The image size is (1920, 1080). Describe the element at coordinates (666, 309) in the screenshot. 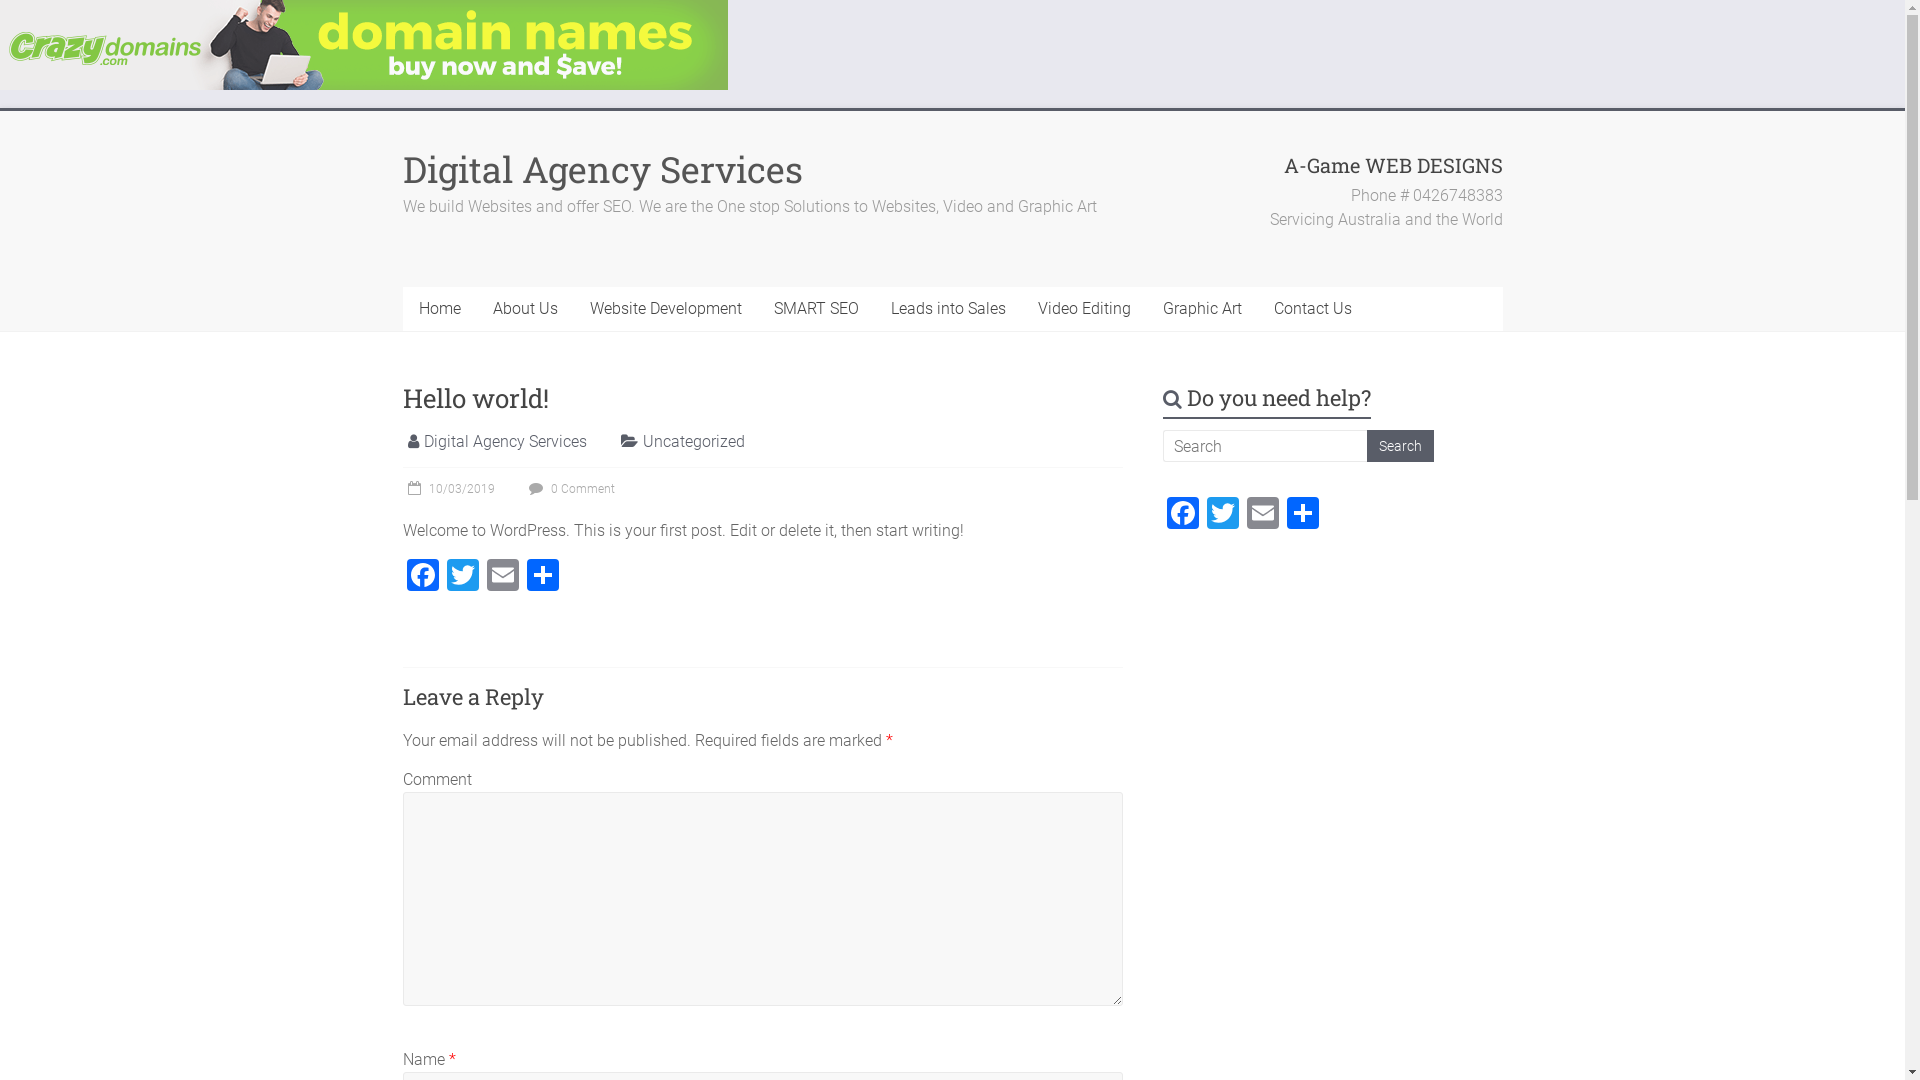

I see `Website Development` at that location.